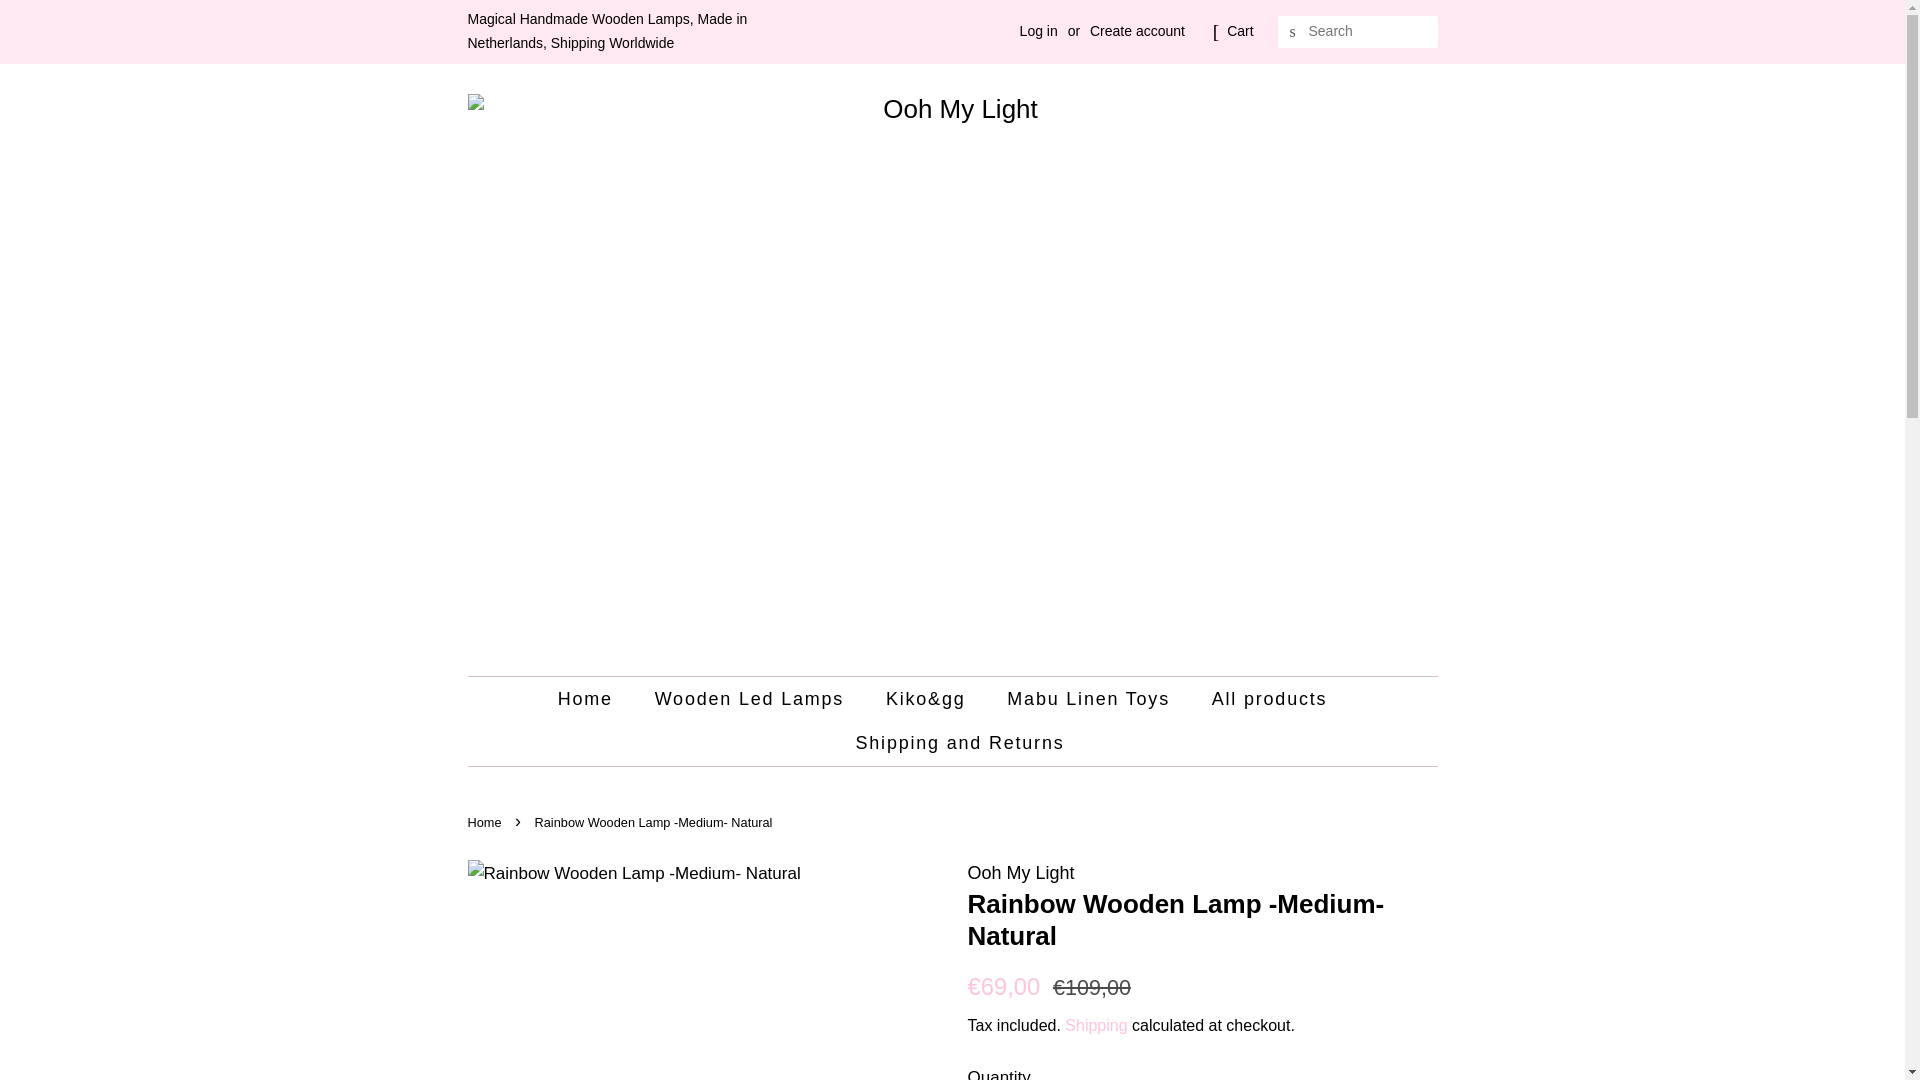 Image resolution: width=1920 pixels, height=1080 pixels. What do you see at coordinates (1294, 32) in the screenshot?
I see `Search` at bounding box center [1294, 32].